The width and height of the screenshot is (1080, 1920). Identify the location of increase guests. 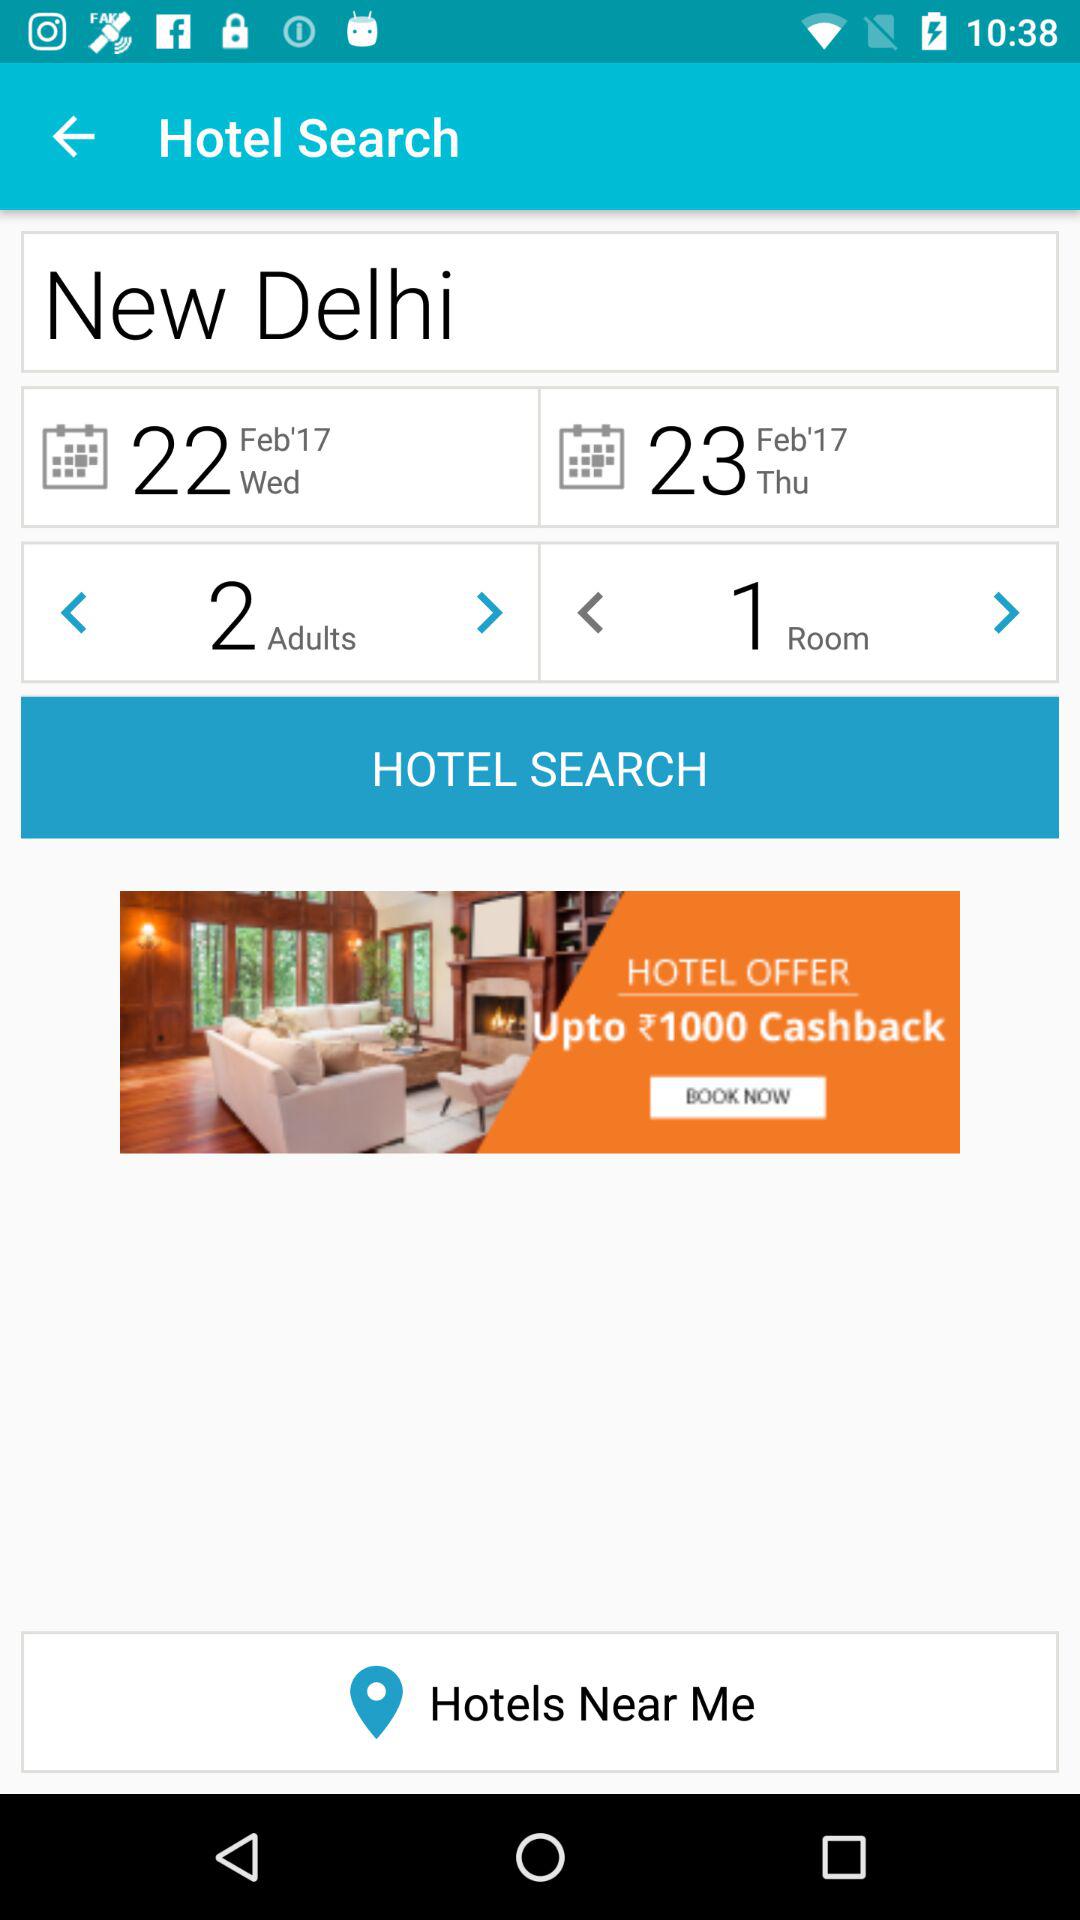
(490, 612).